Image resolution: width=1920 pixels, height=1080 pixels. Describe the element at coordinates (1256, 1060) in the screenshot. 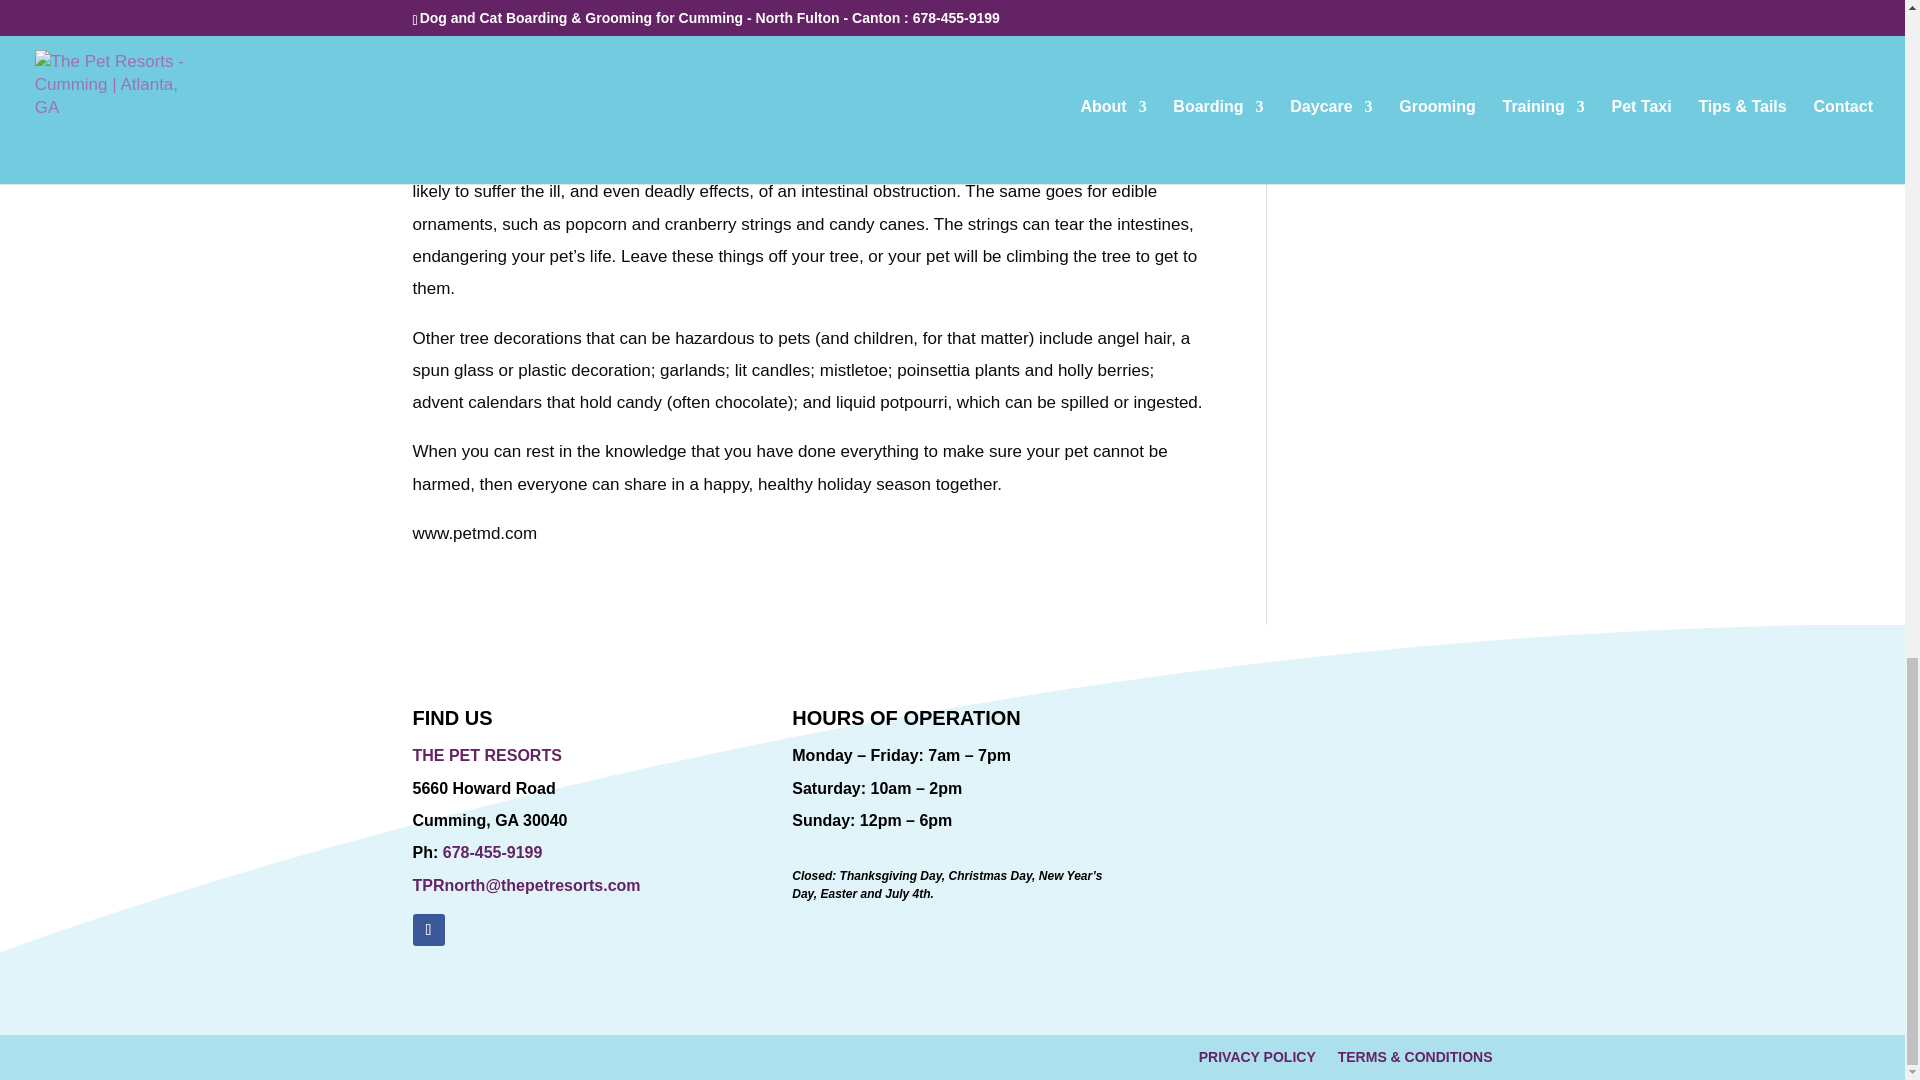

I see `PRIVACY POLICY` at that location.